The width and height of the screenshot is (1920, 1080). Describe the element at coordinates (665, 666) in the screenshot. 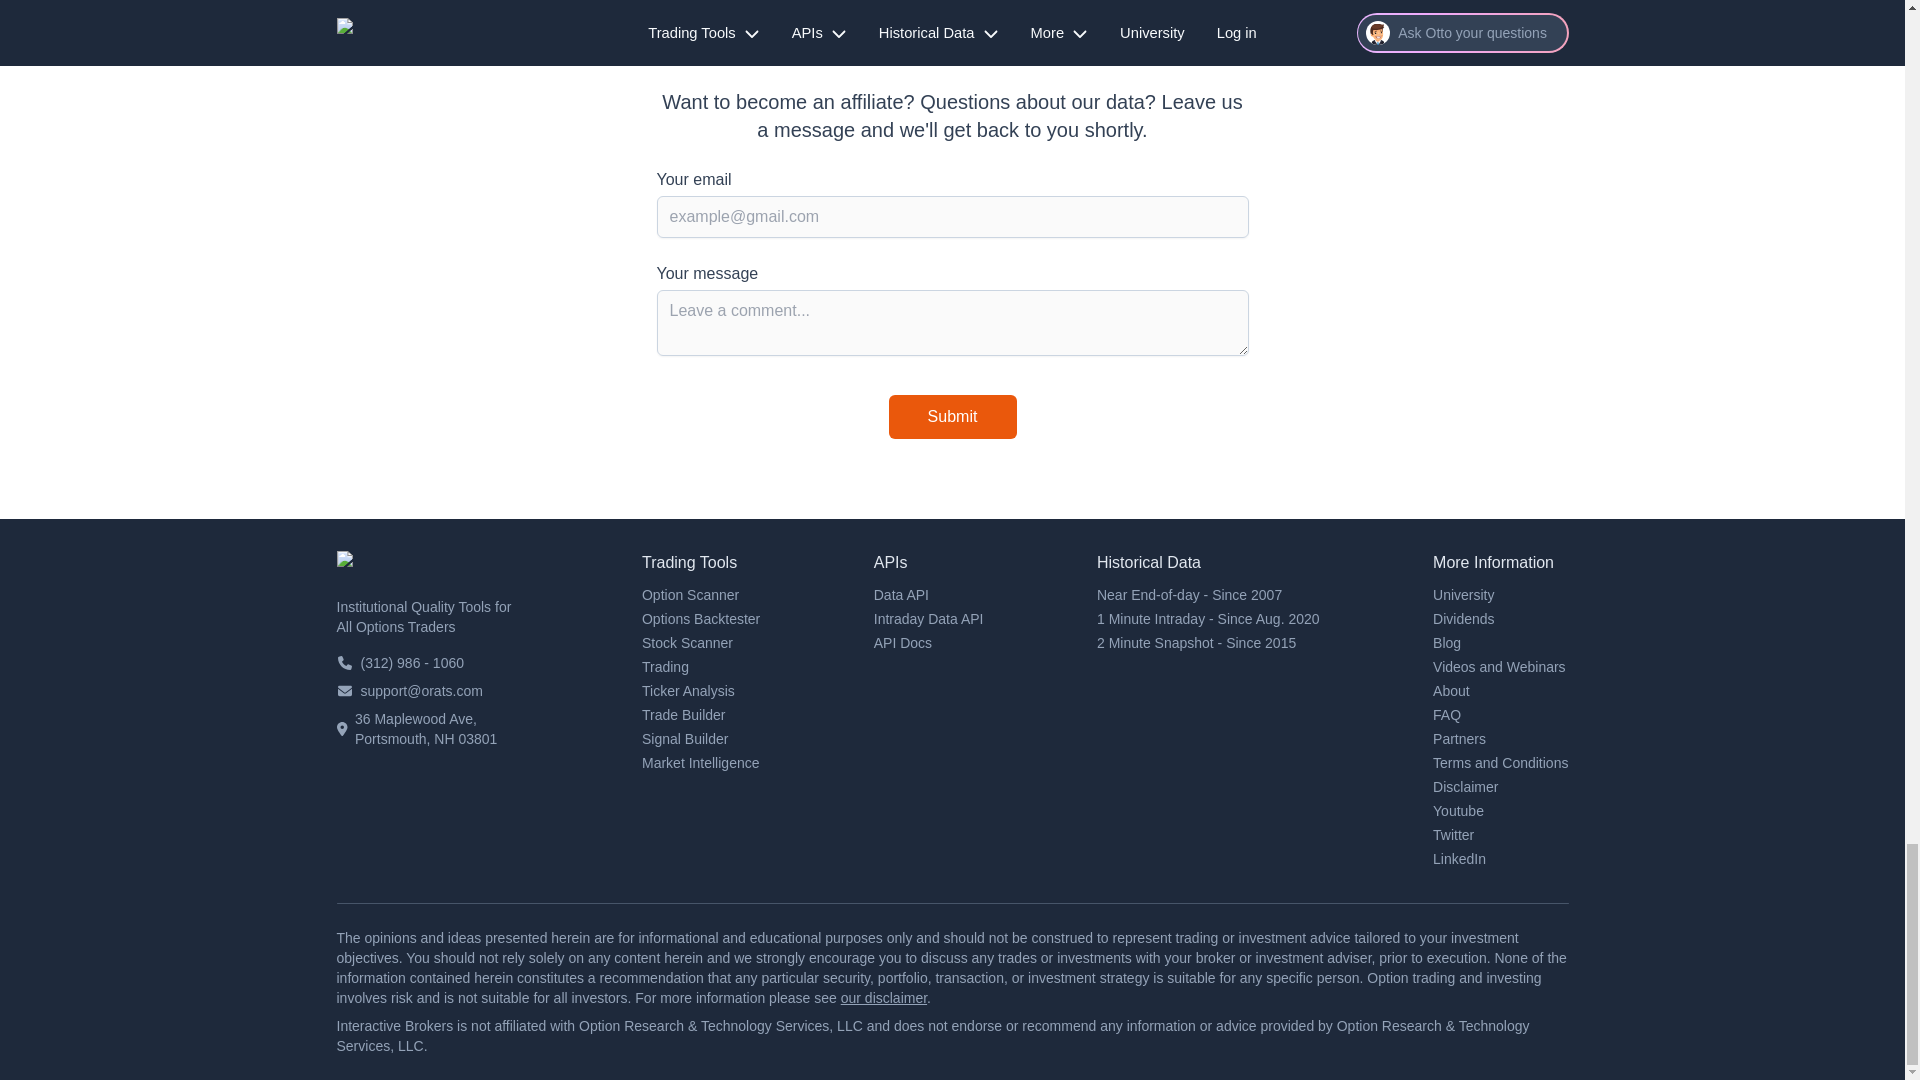

I see `Trading` at that location.